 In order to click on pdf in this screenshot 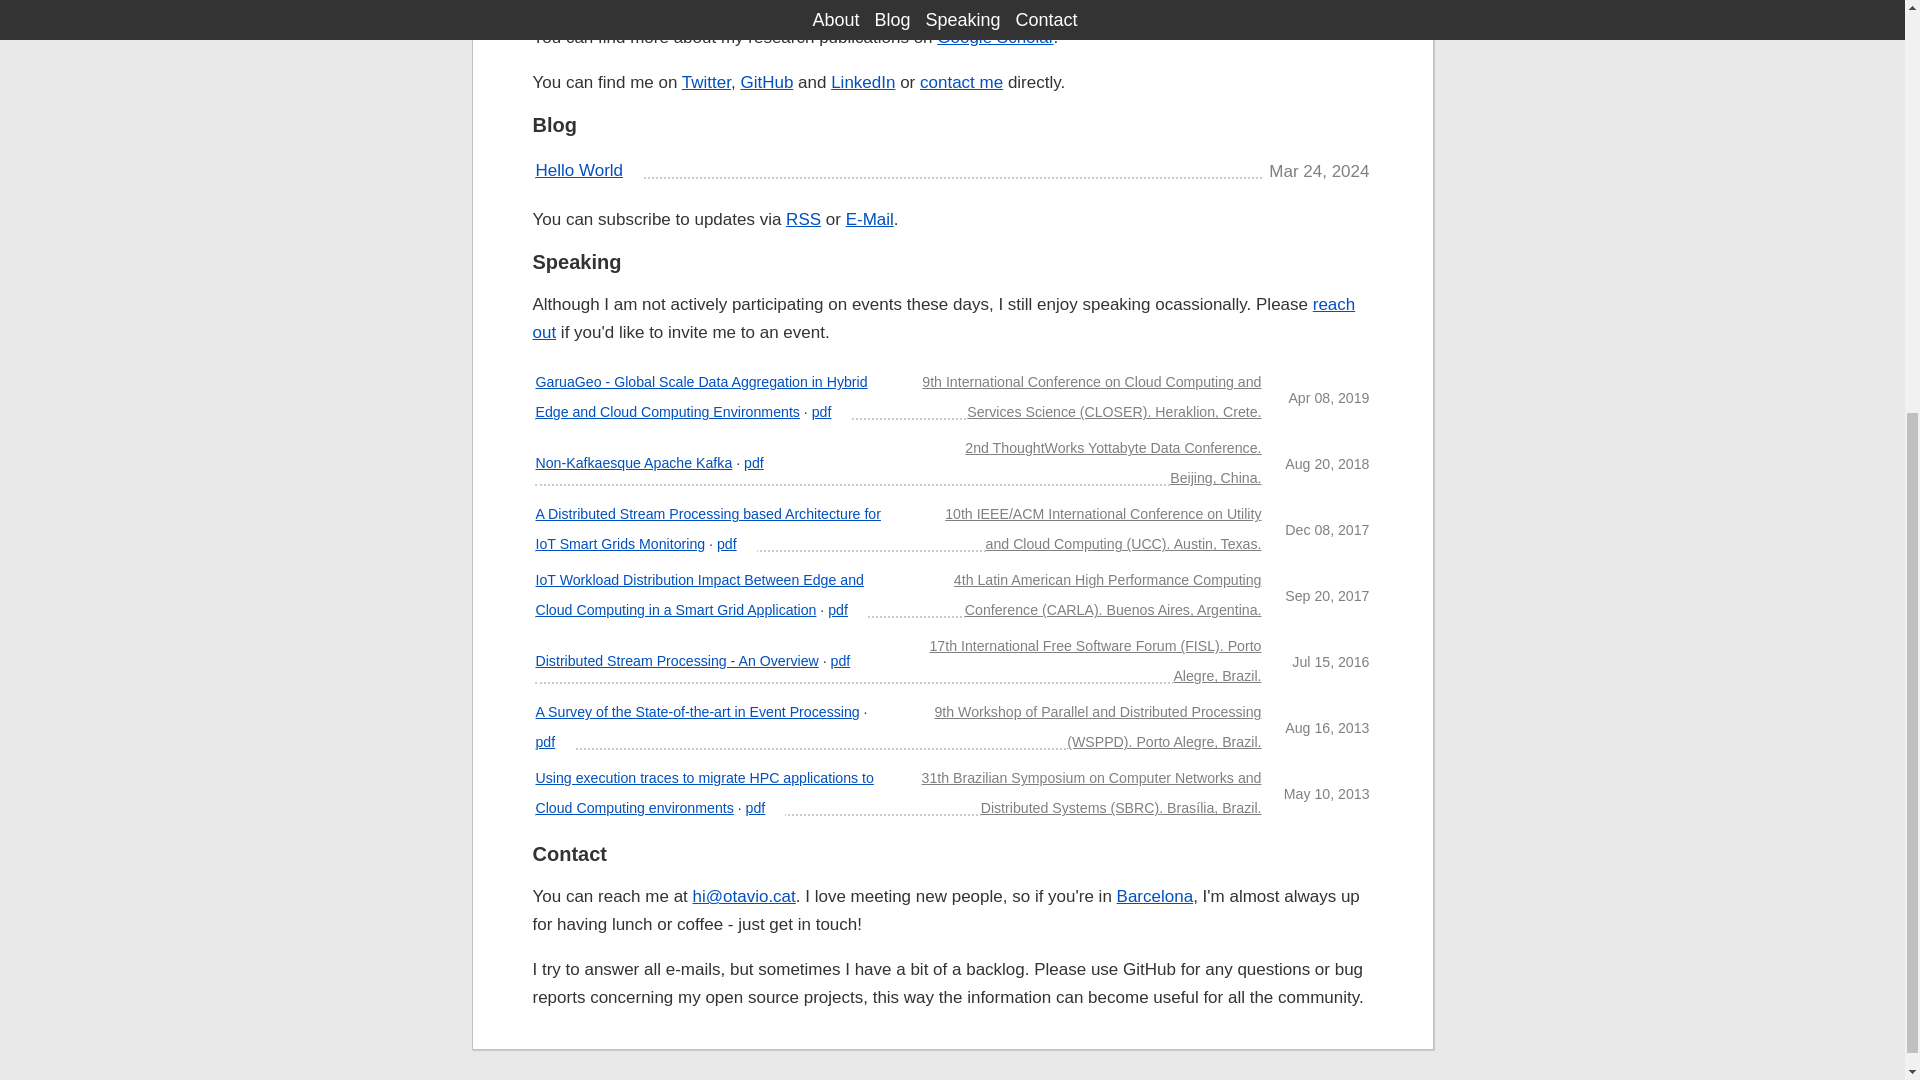, I will do `click(546, 742)`.